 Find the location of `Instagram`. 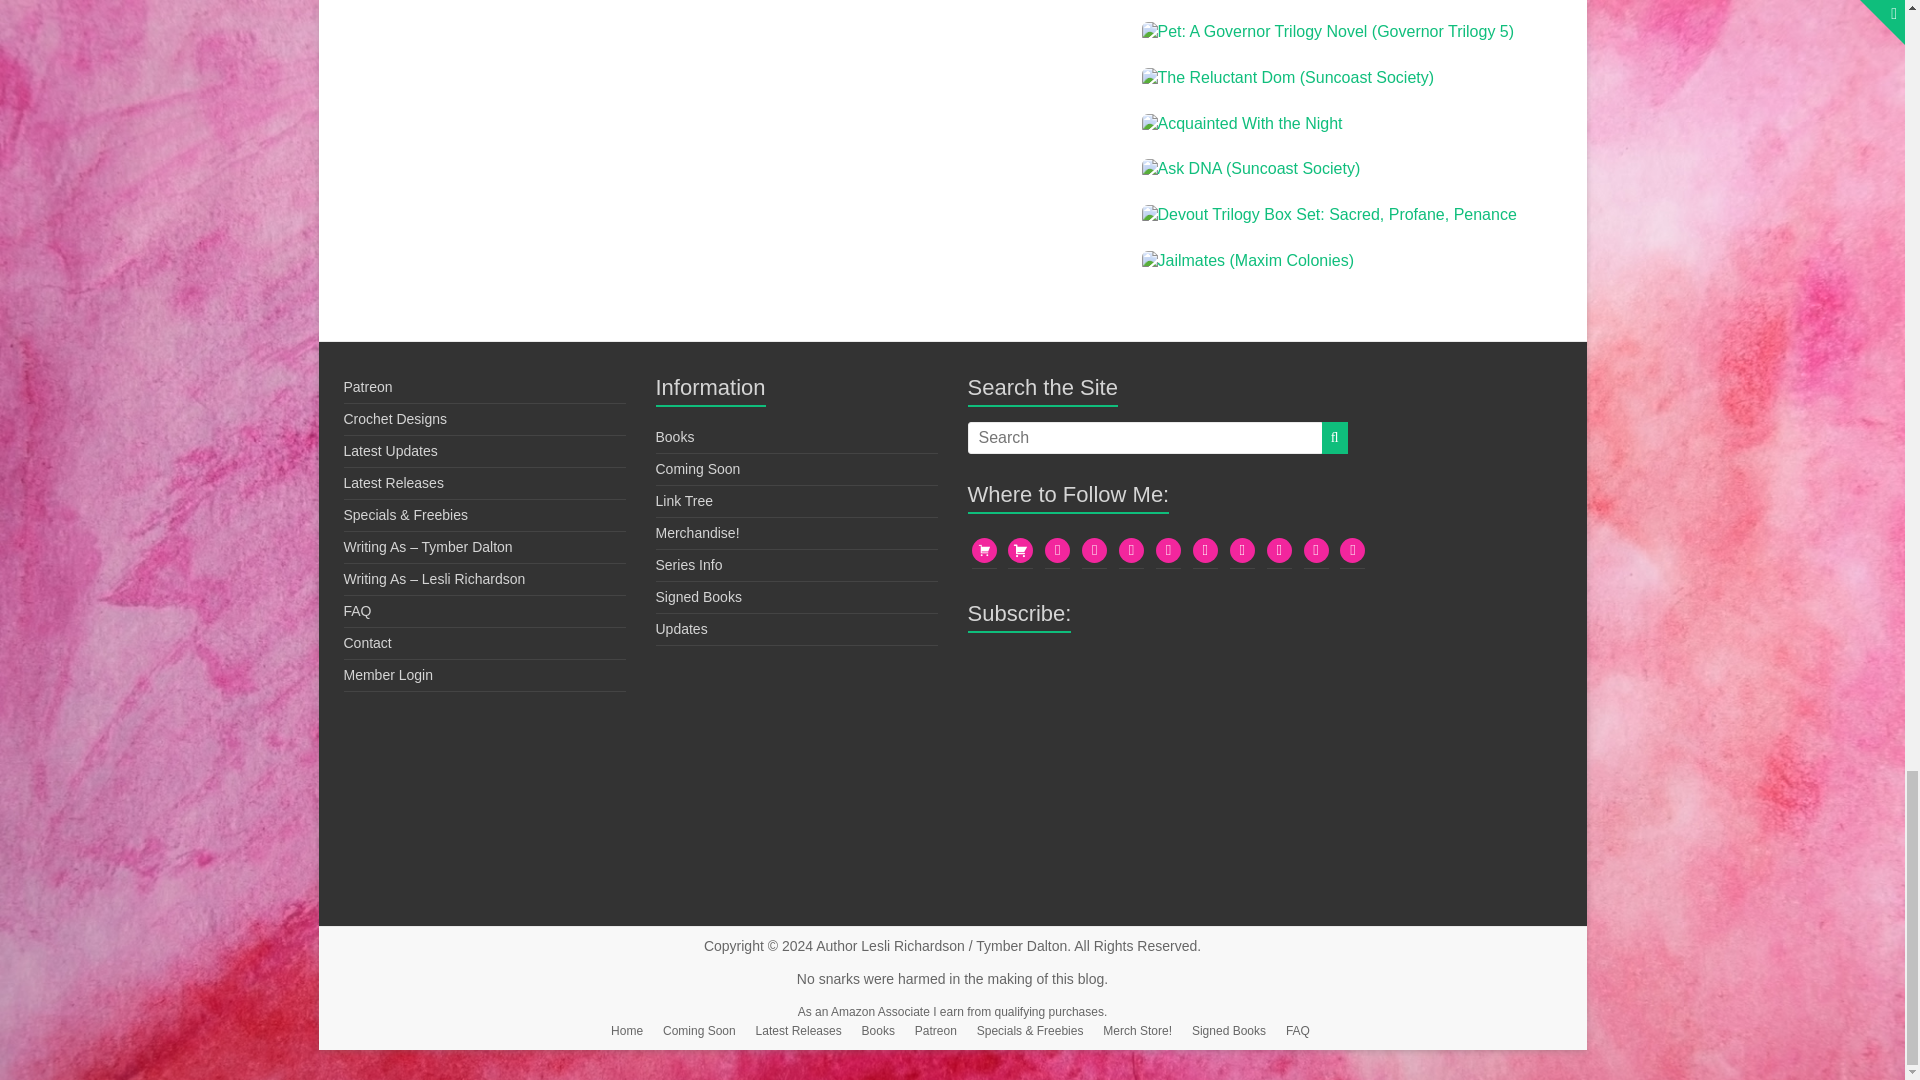

Instagram is located at coordinates (1242, 549).